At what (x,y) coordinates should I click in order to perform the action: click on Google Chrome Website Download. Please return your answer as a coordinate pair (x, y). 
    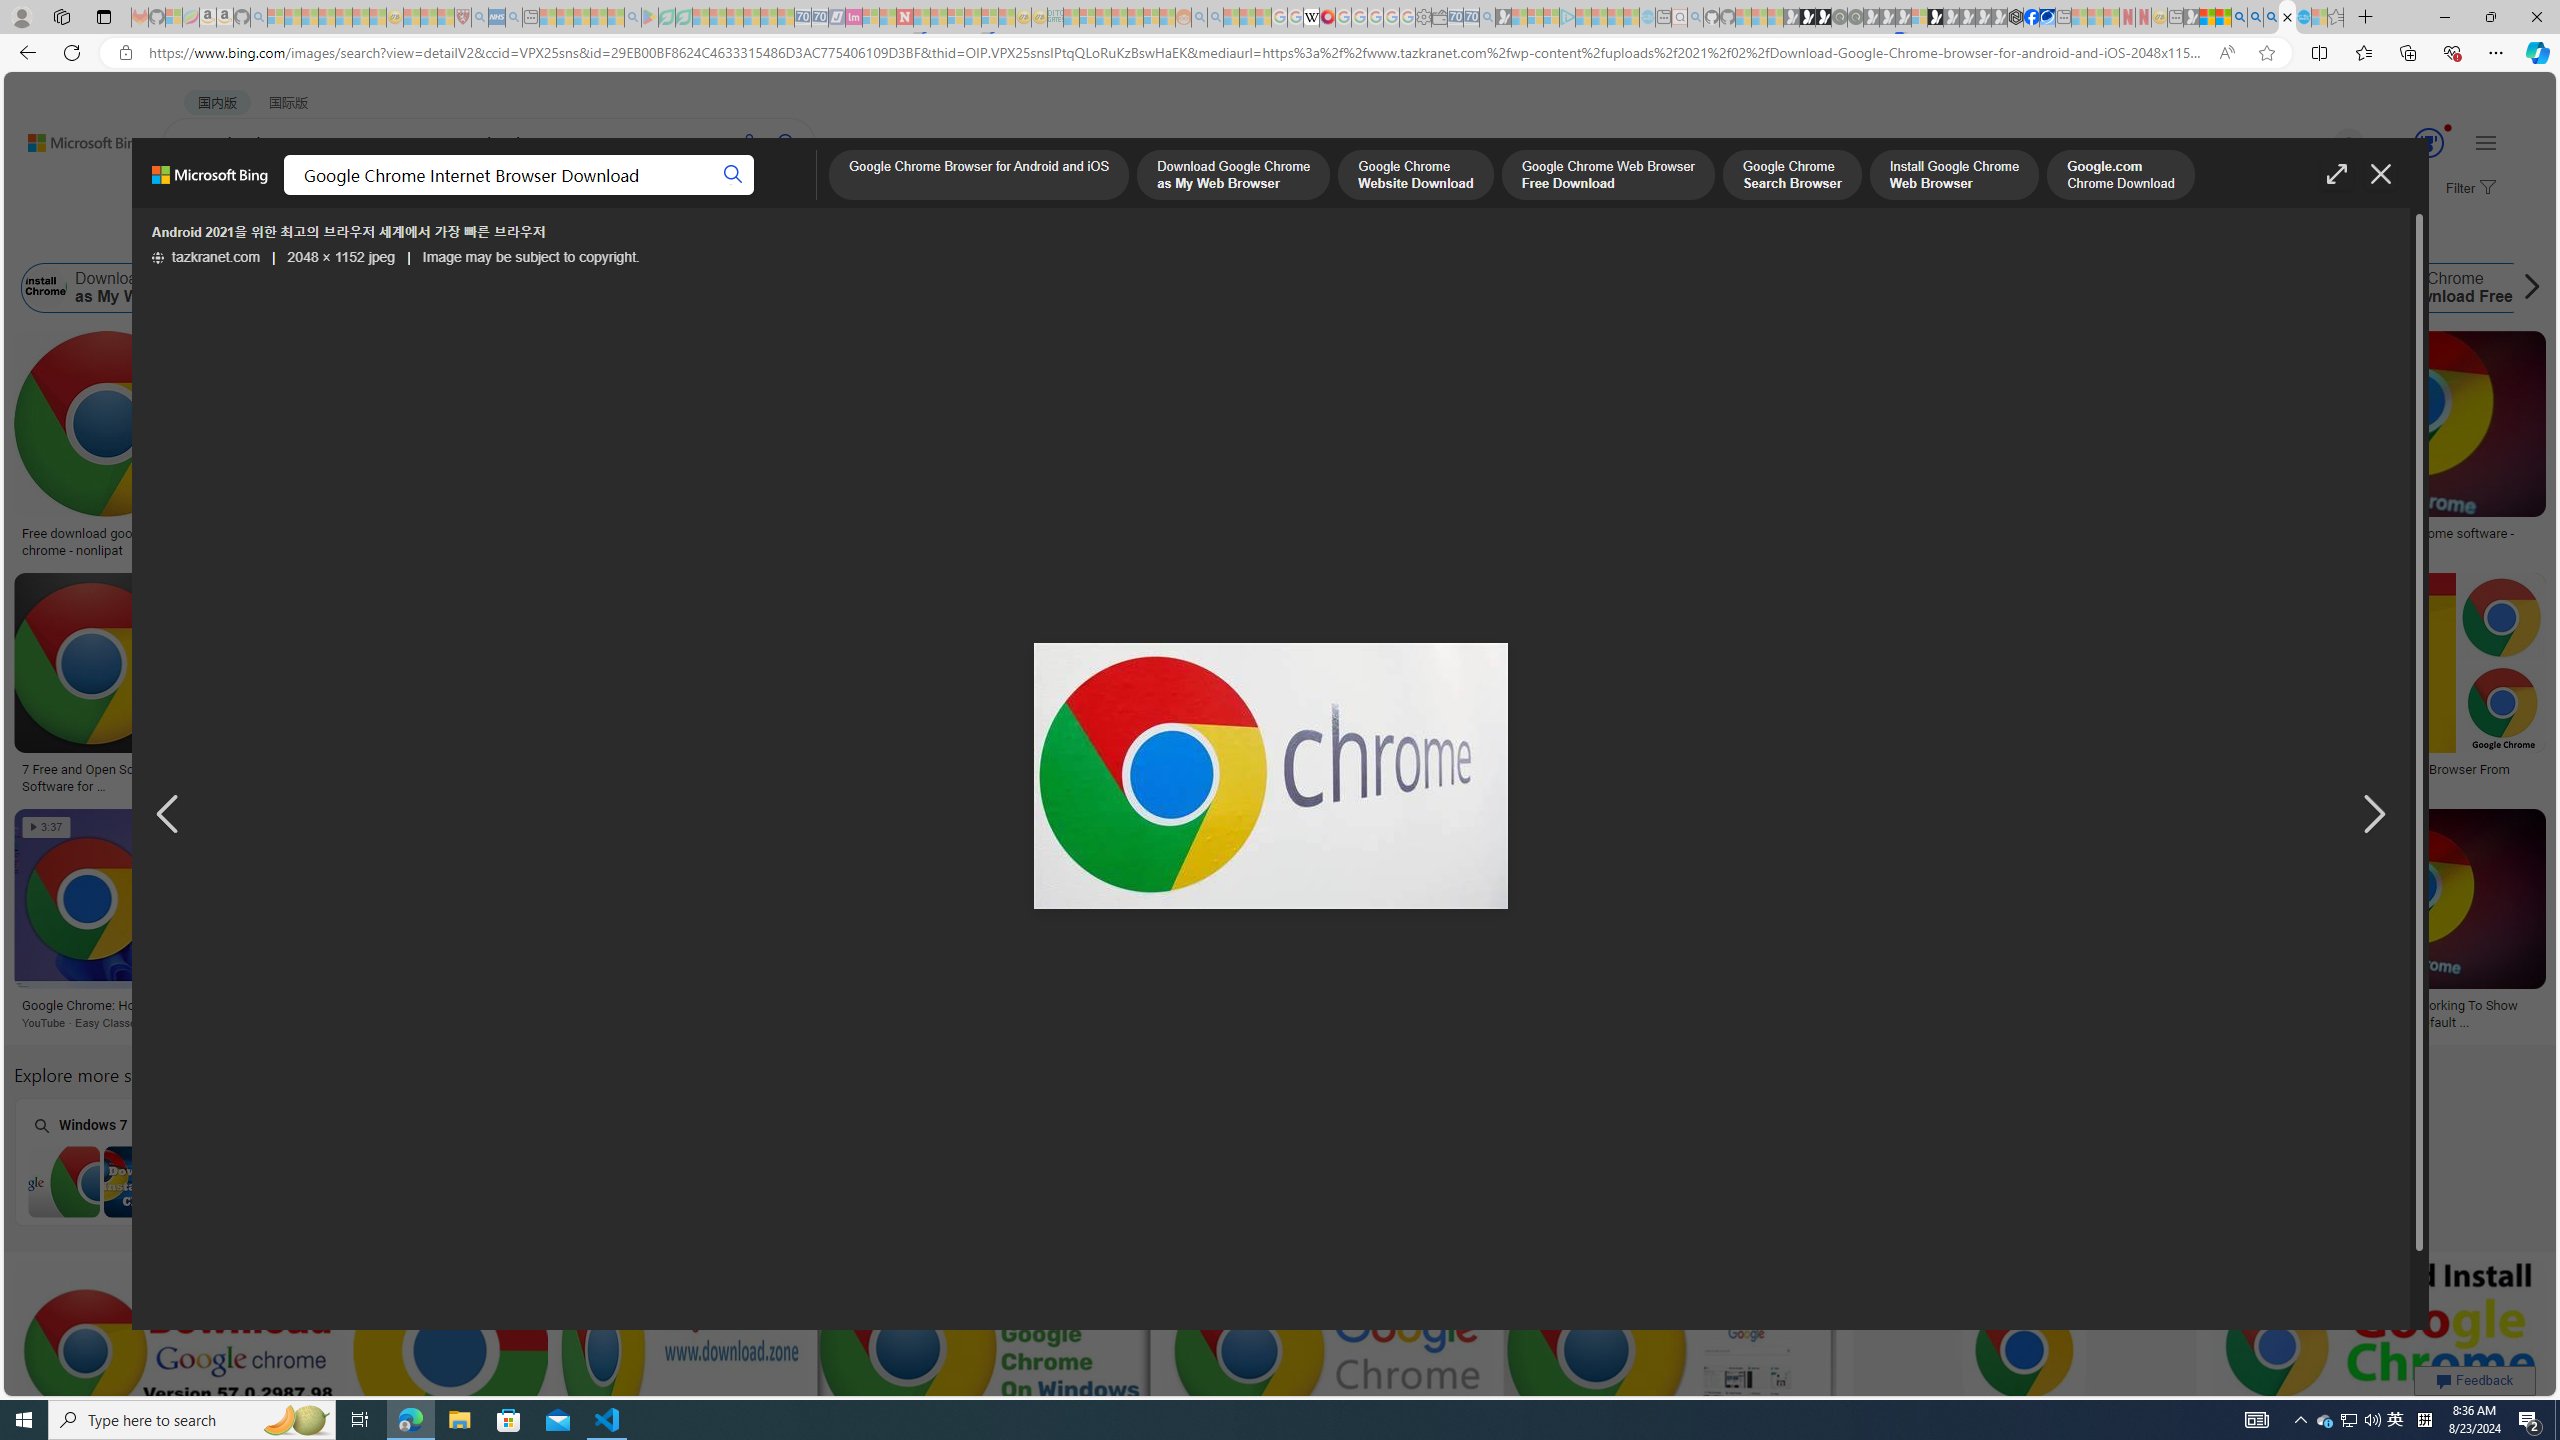
    Looking at the image, I should click on (400, 288).